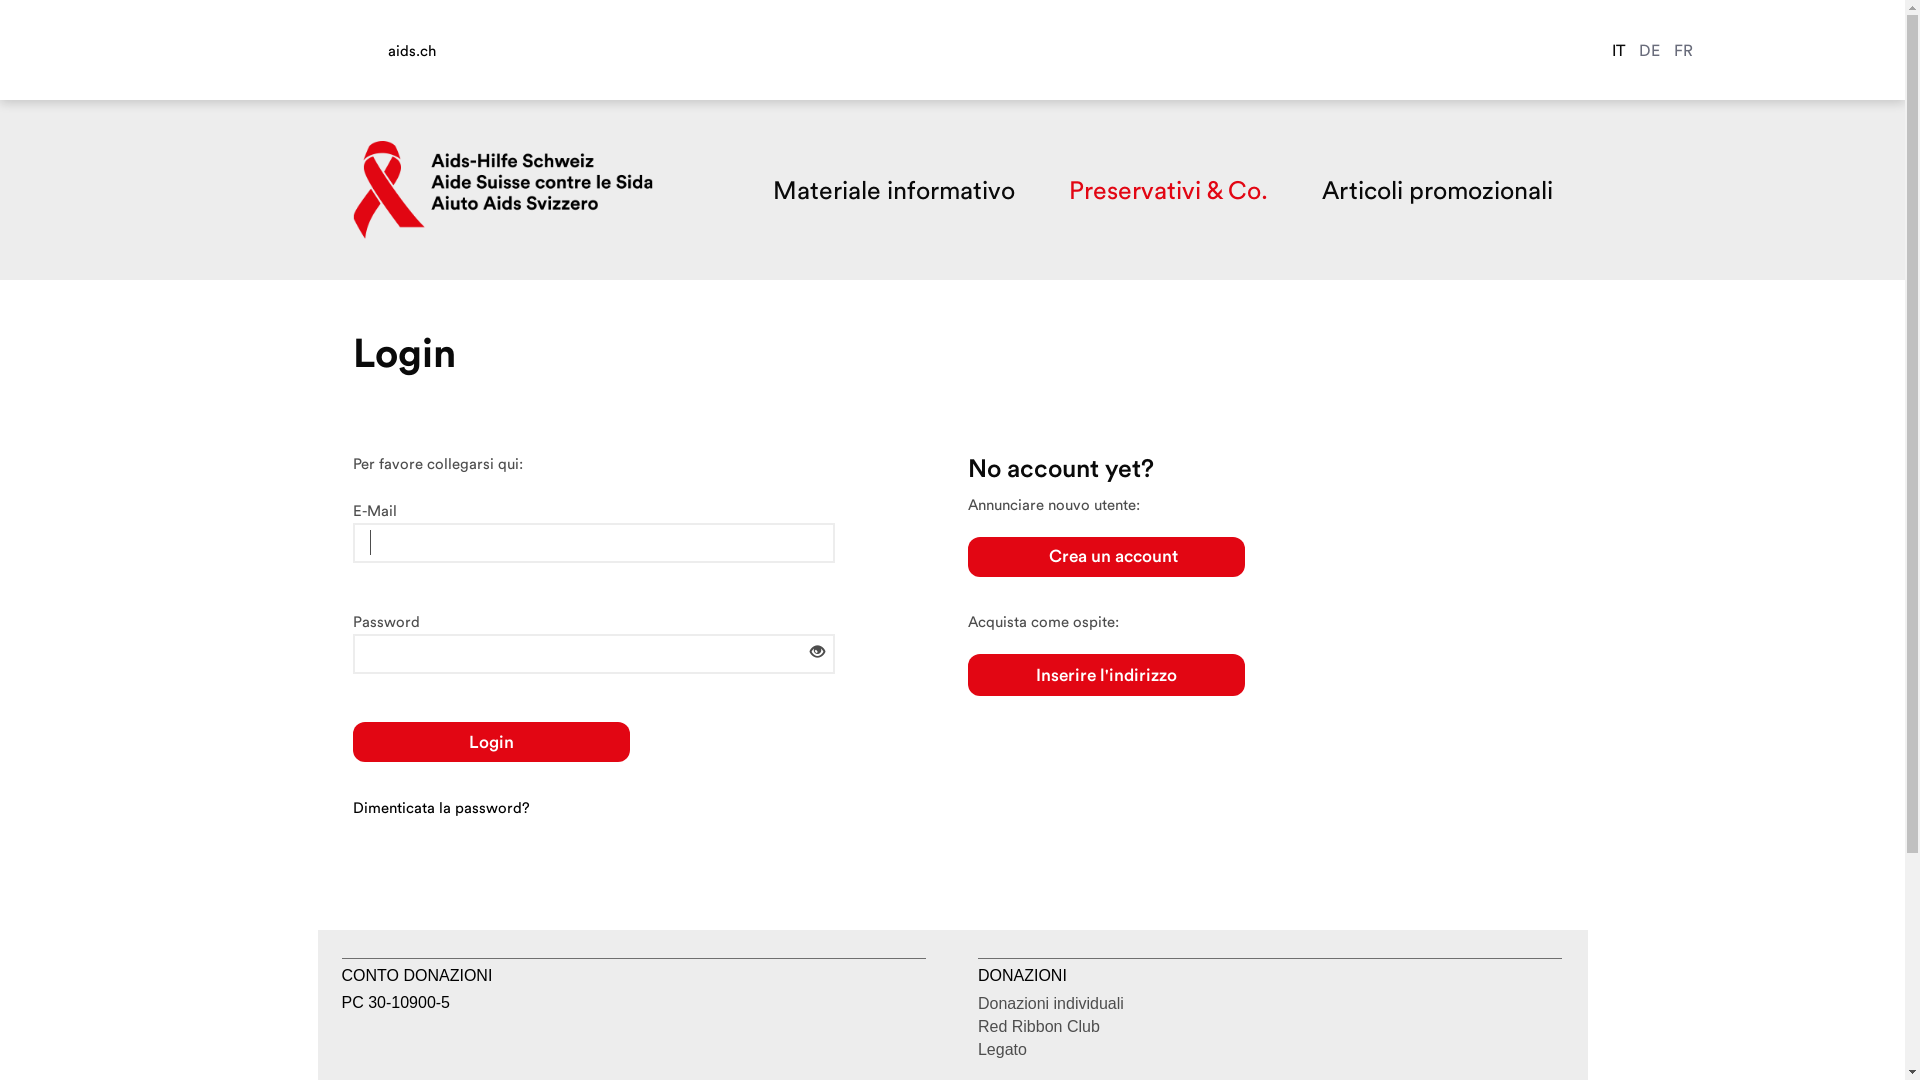 Image resolution: width=1920 pixels, height=1080 pixels. What do you see at coordinates (1650, 50) in the screenshot?
I see `DE` at bounding box center [1650, 50].